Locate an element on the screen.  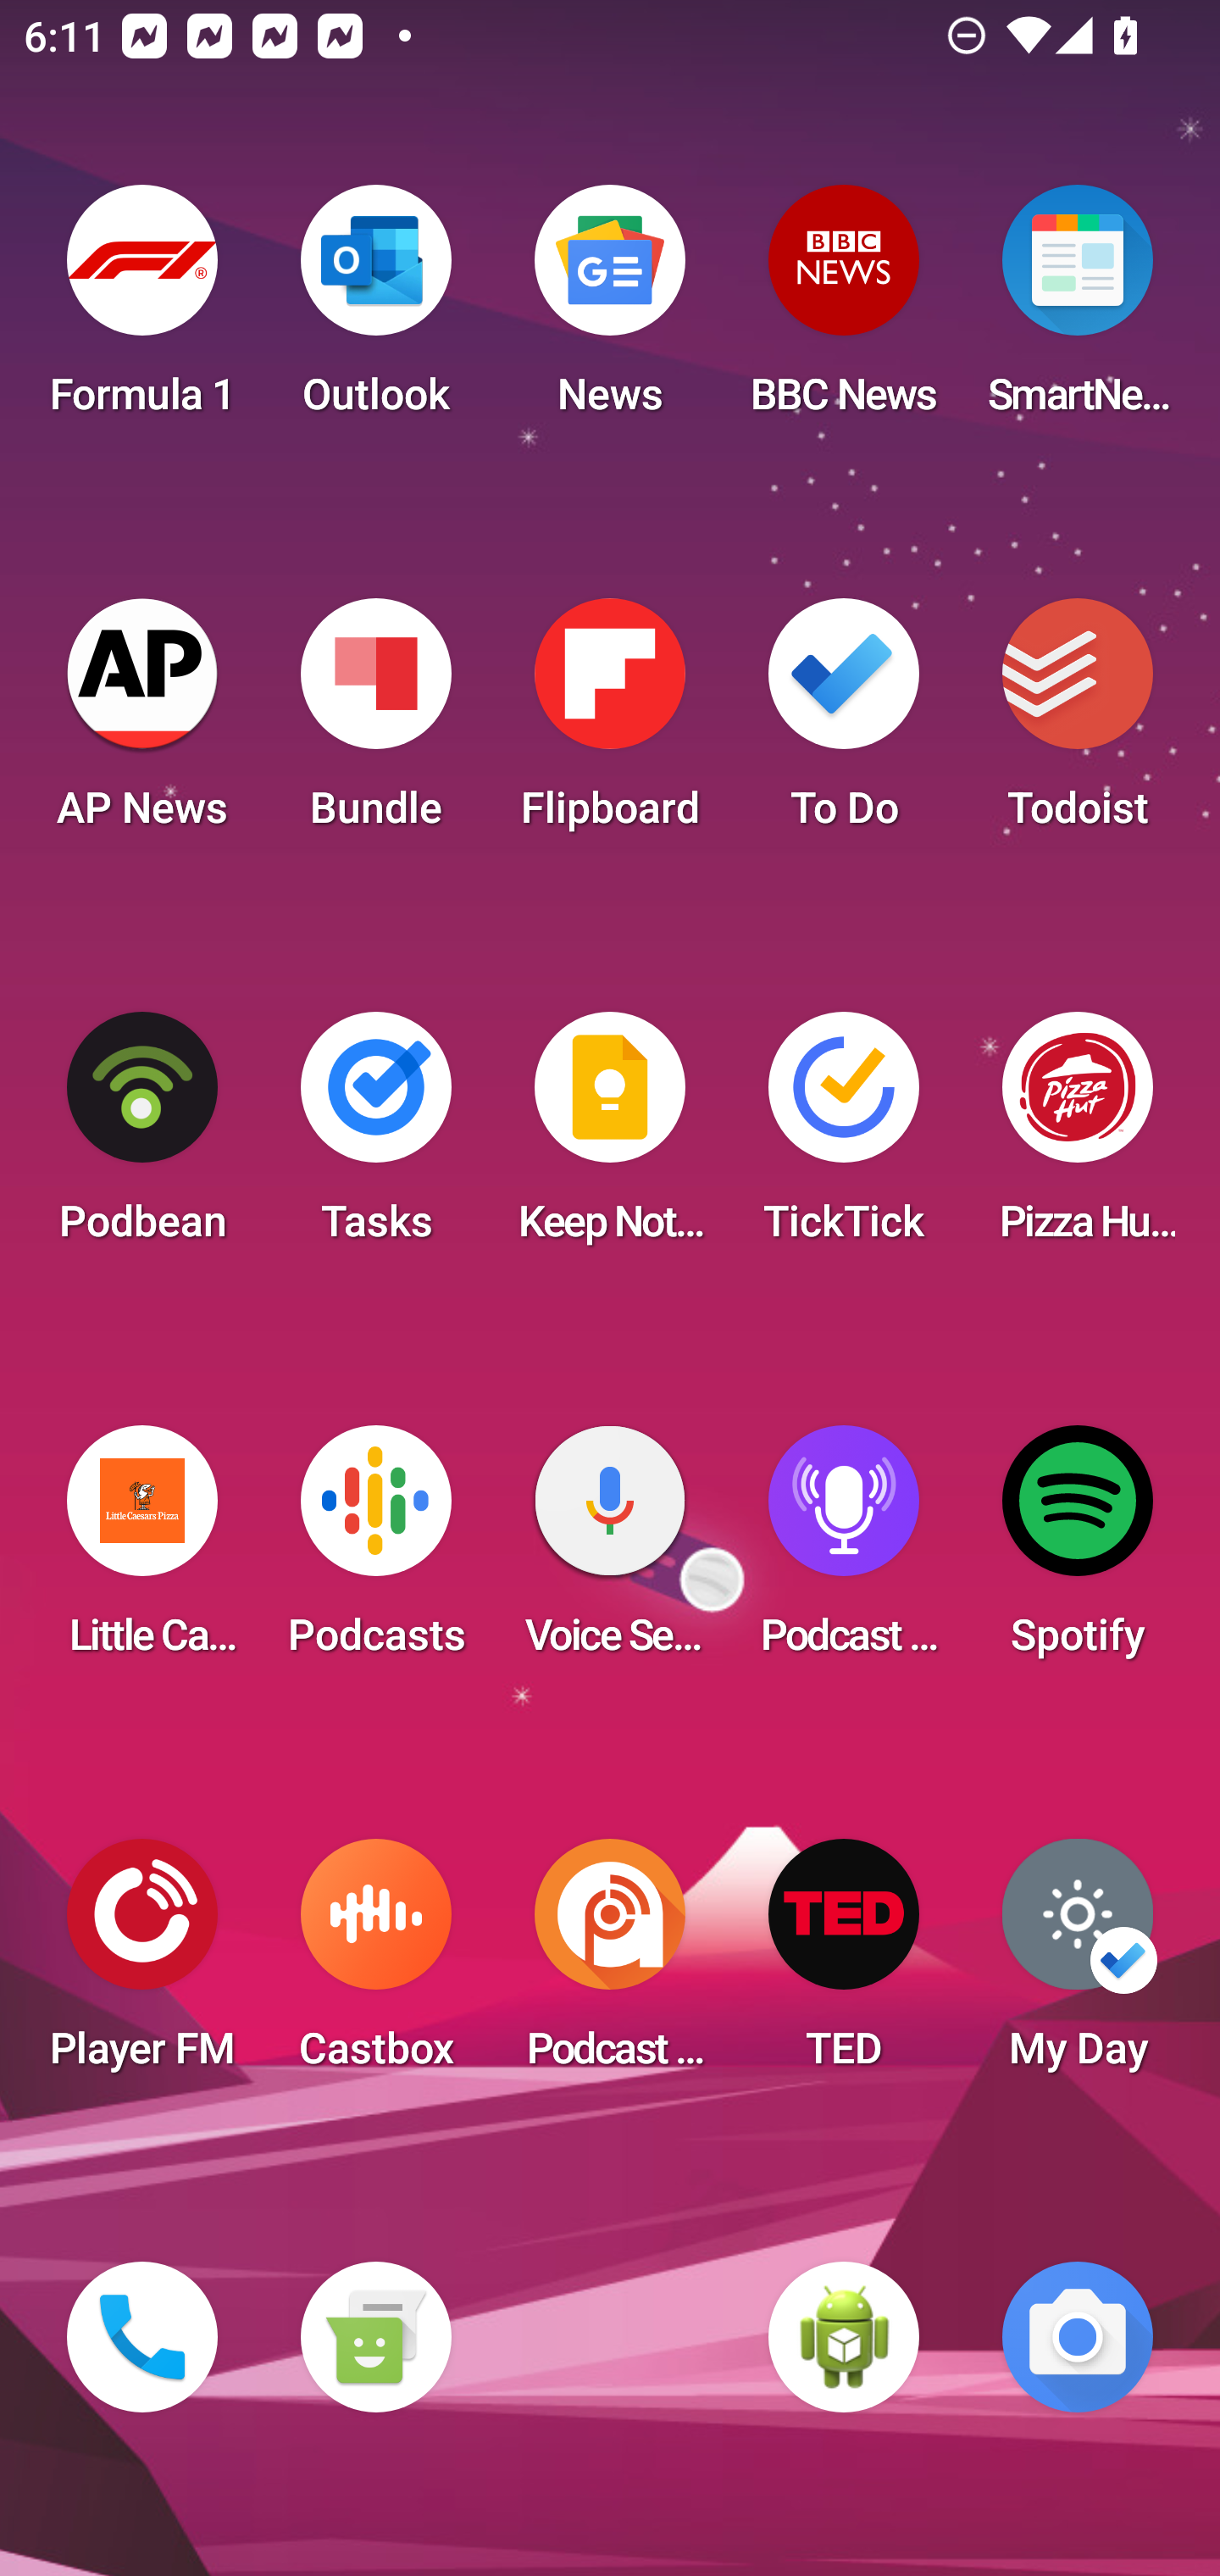
Podbean is located at coordinates (142, 1137).